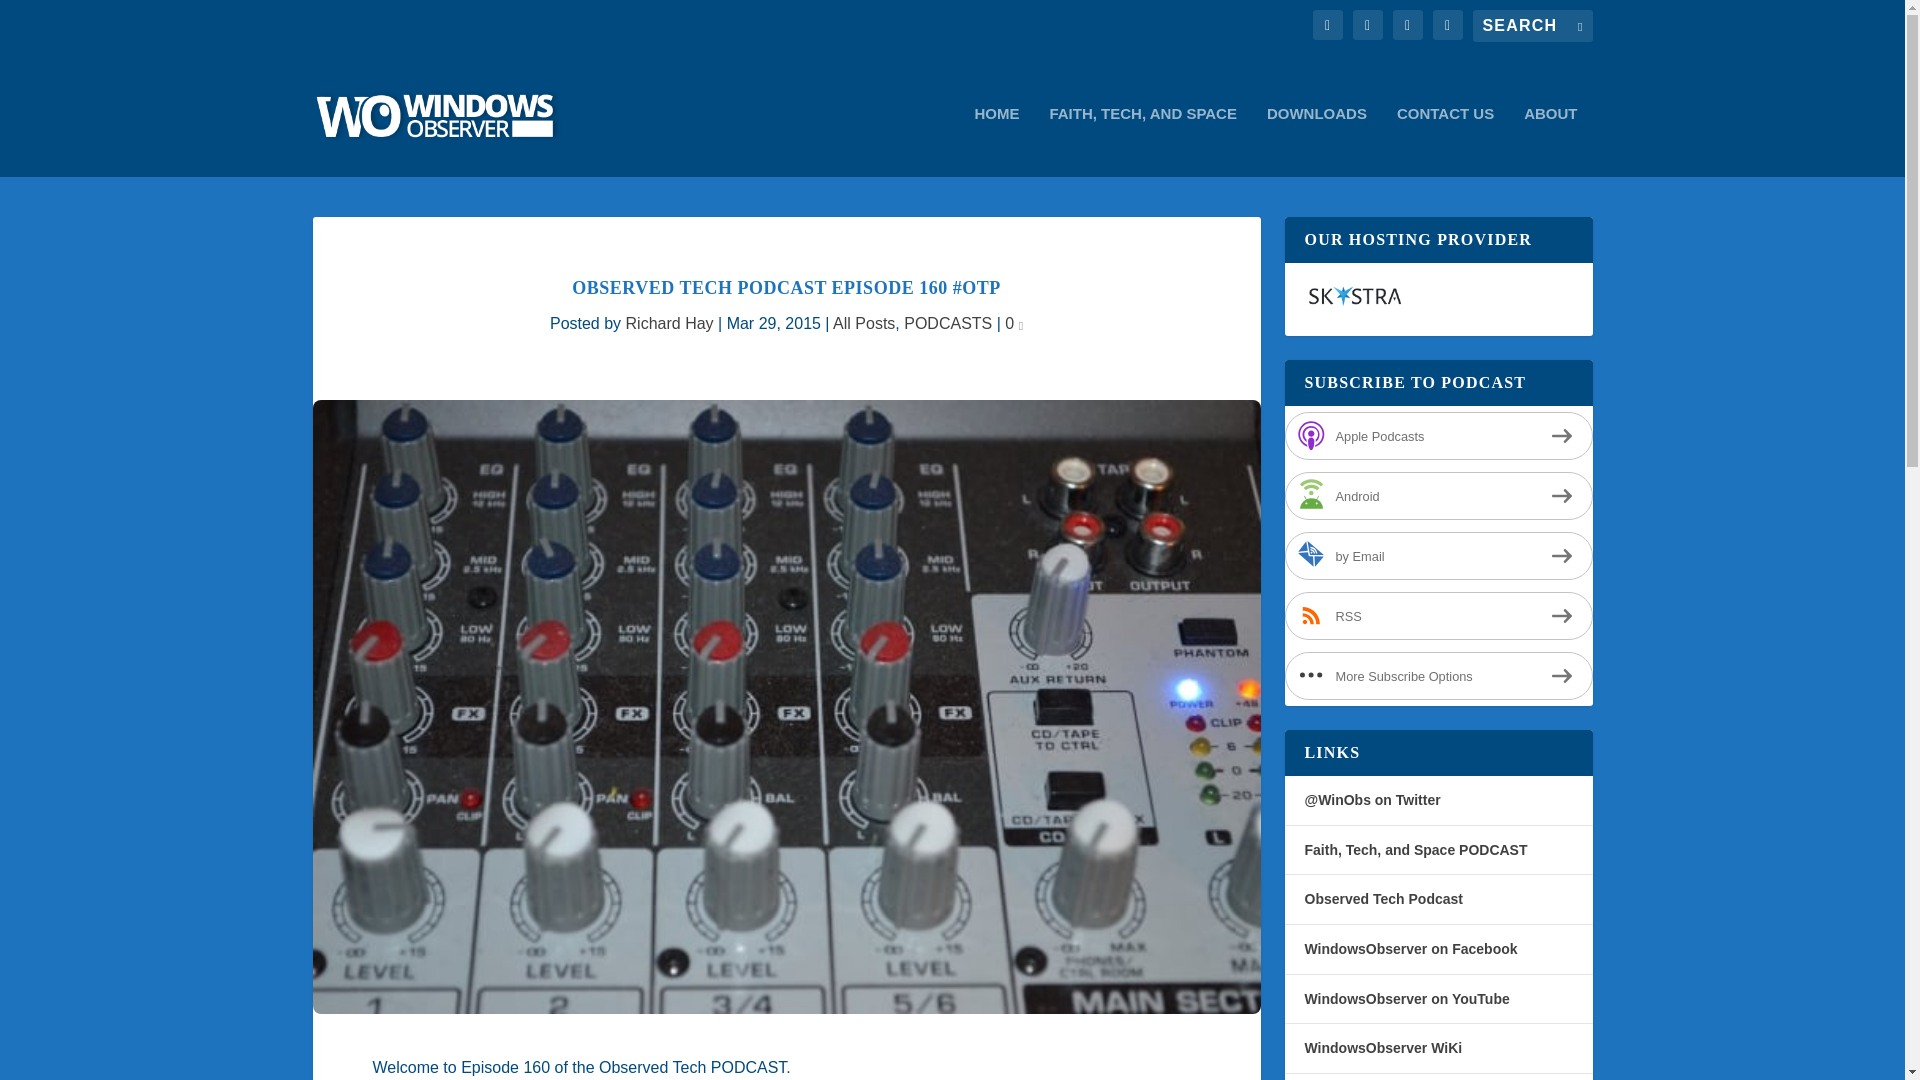  I want to click on Android, so click(1438, 495).